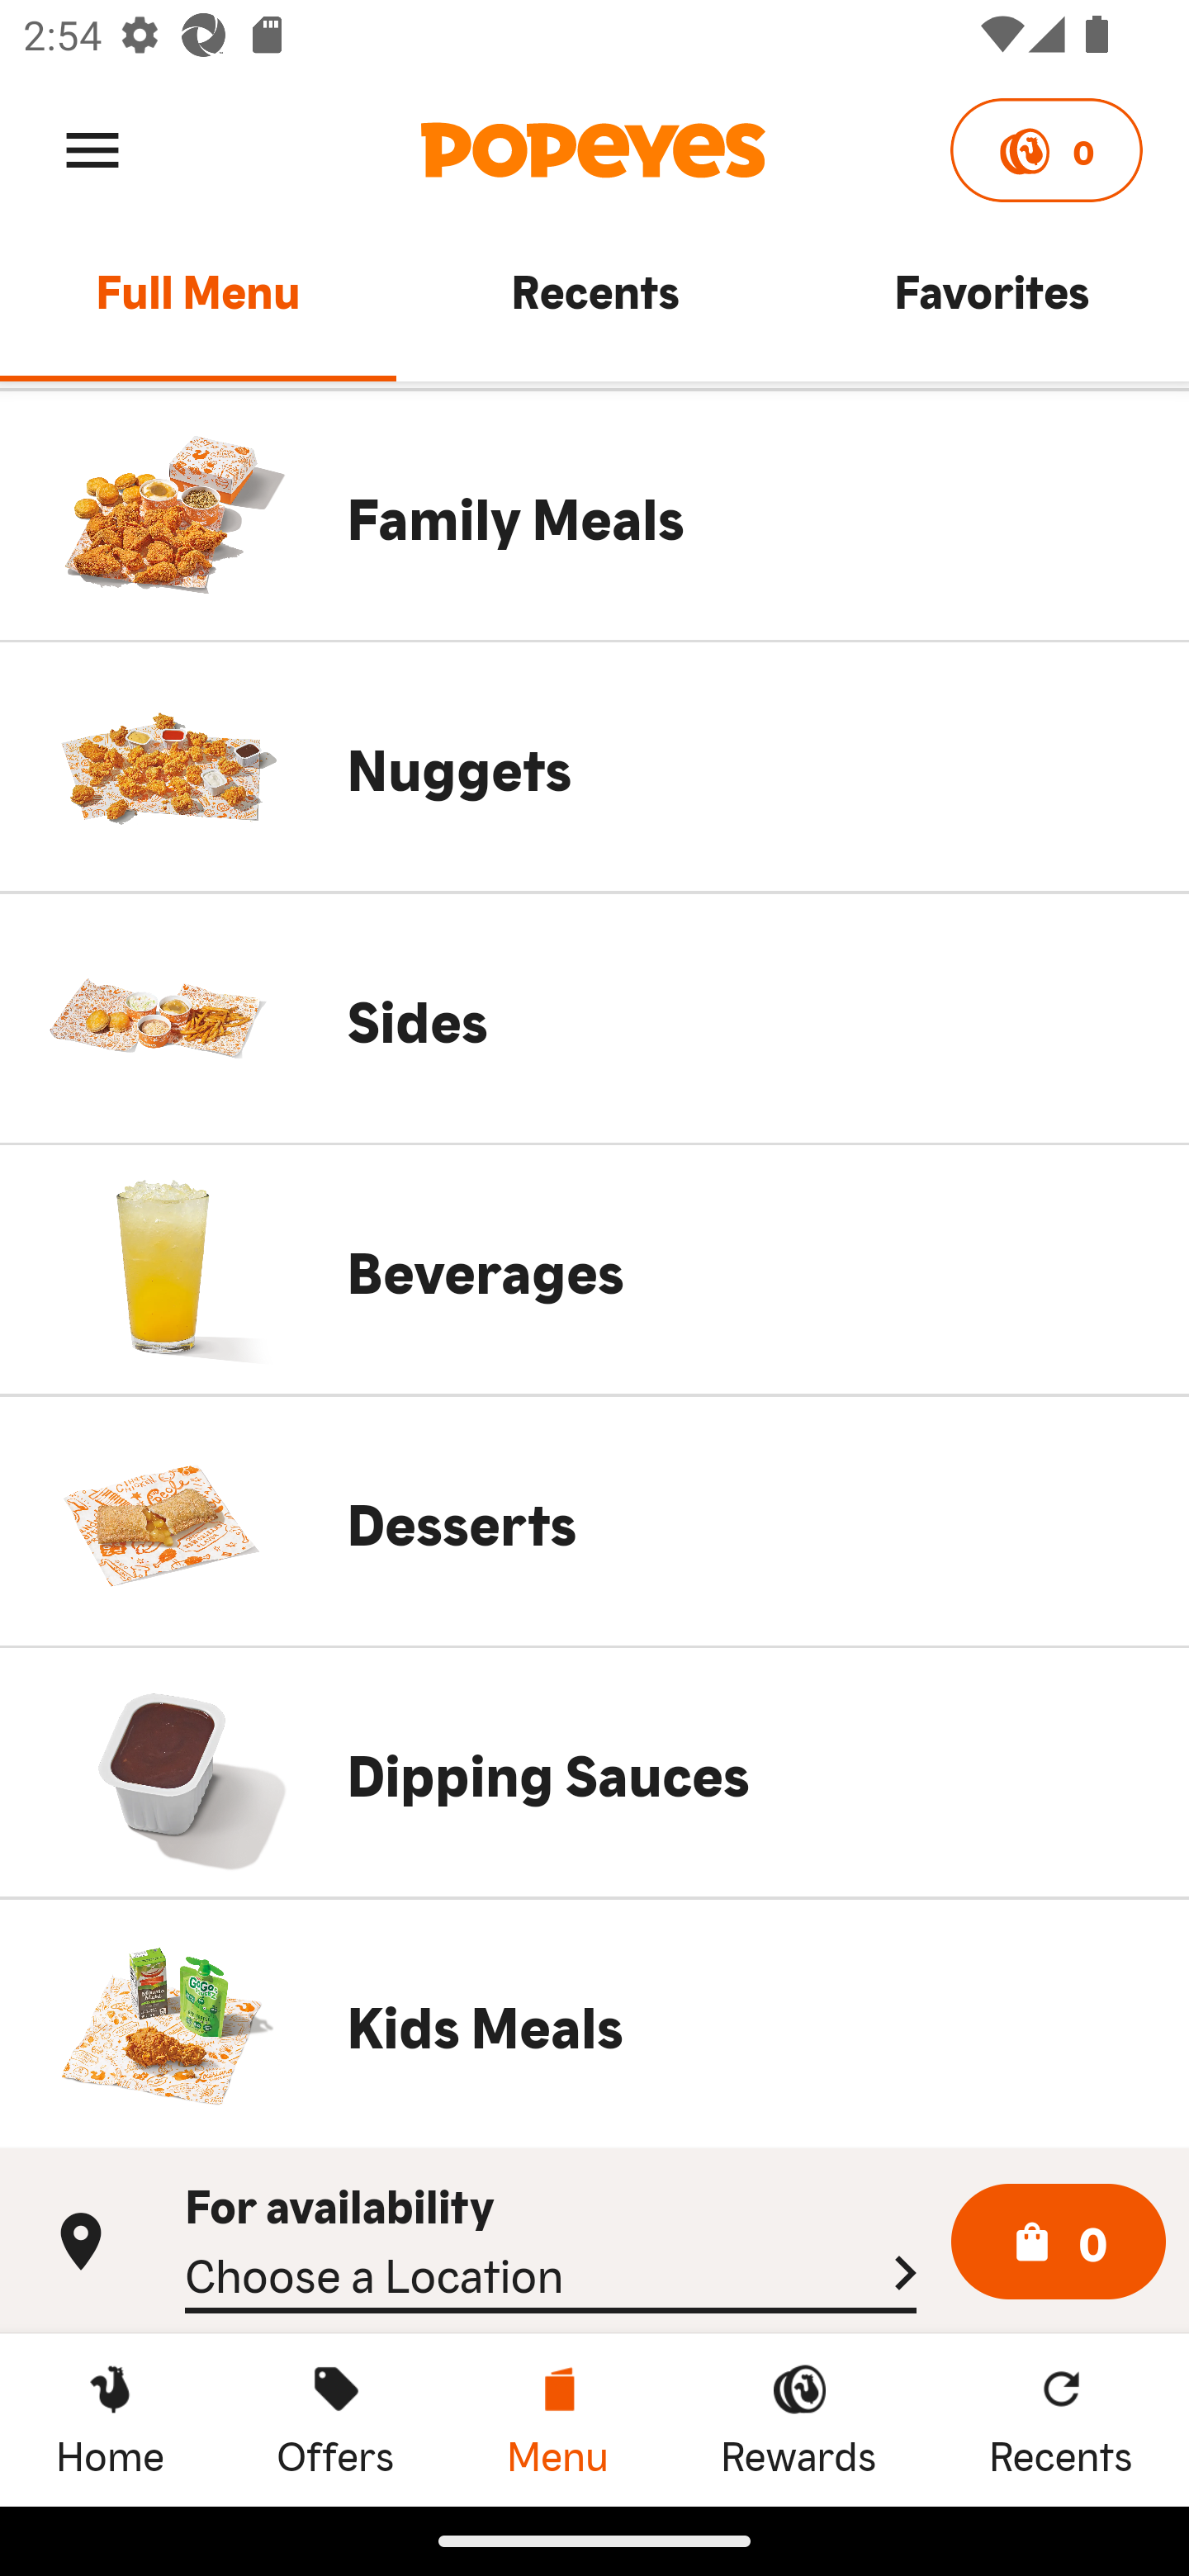 The height and width of the screenshot is (2576, 1189). Describe the element at coordinates (991, 305) in the screenshot. I see `Favorites` at that location.